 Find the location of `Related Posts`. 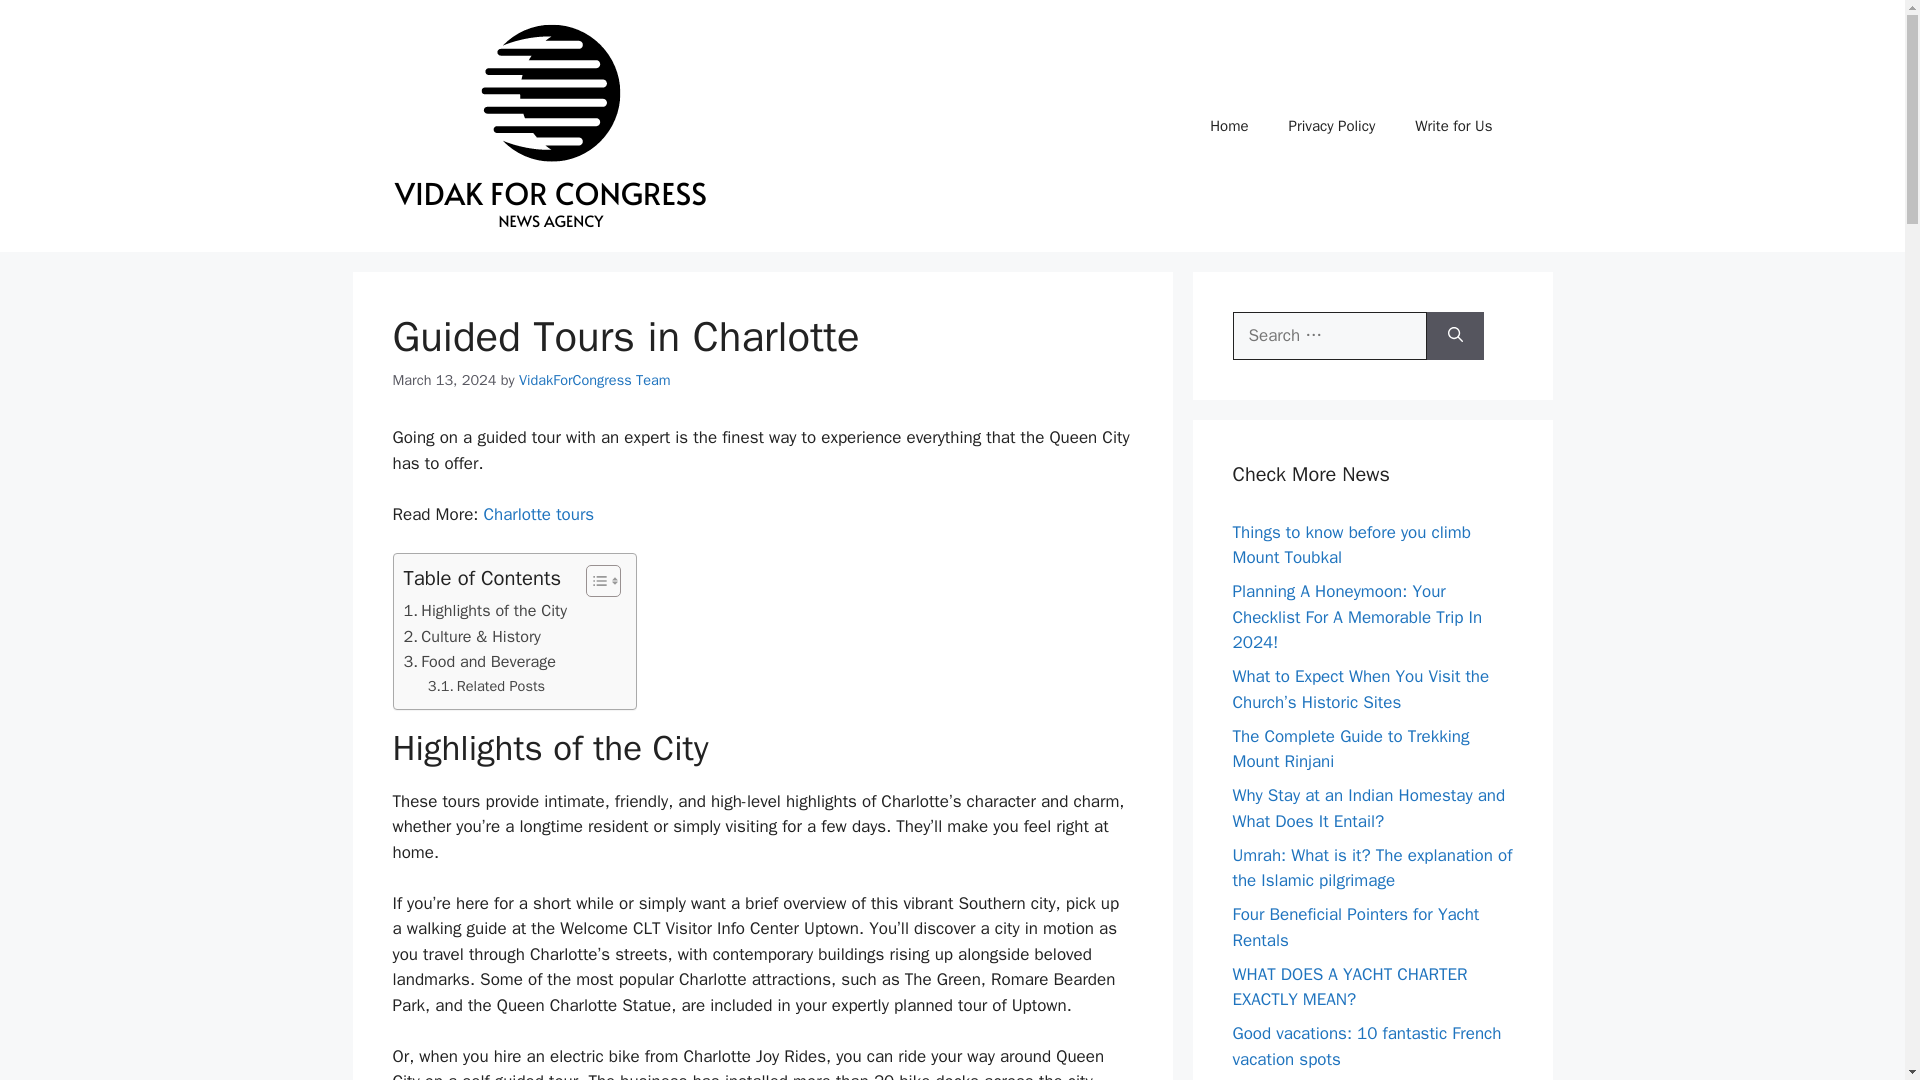

Related Posts is located at coordinates (486, 686).